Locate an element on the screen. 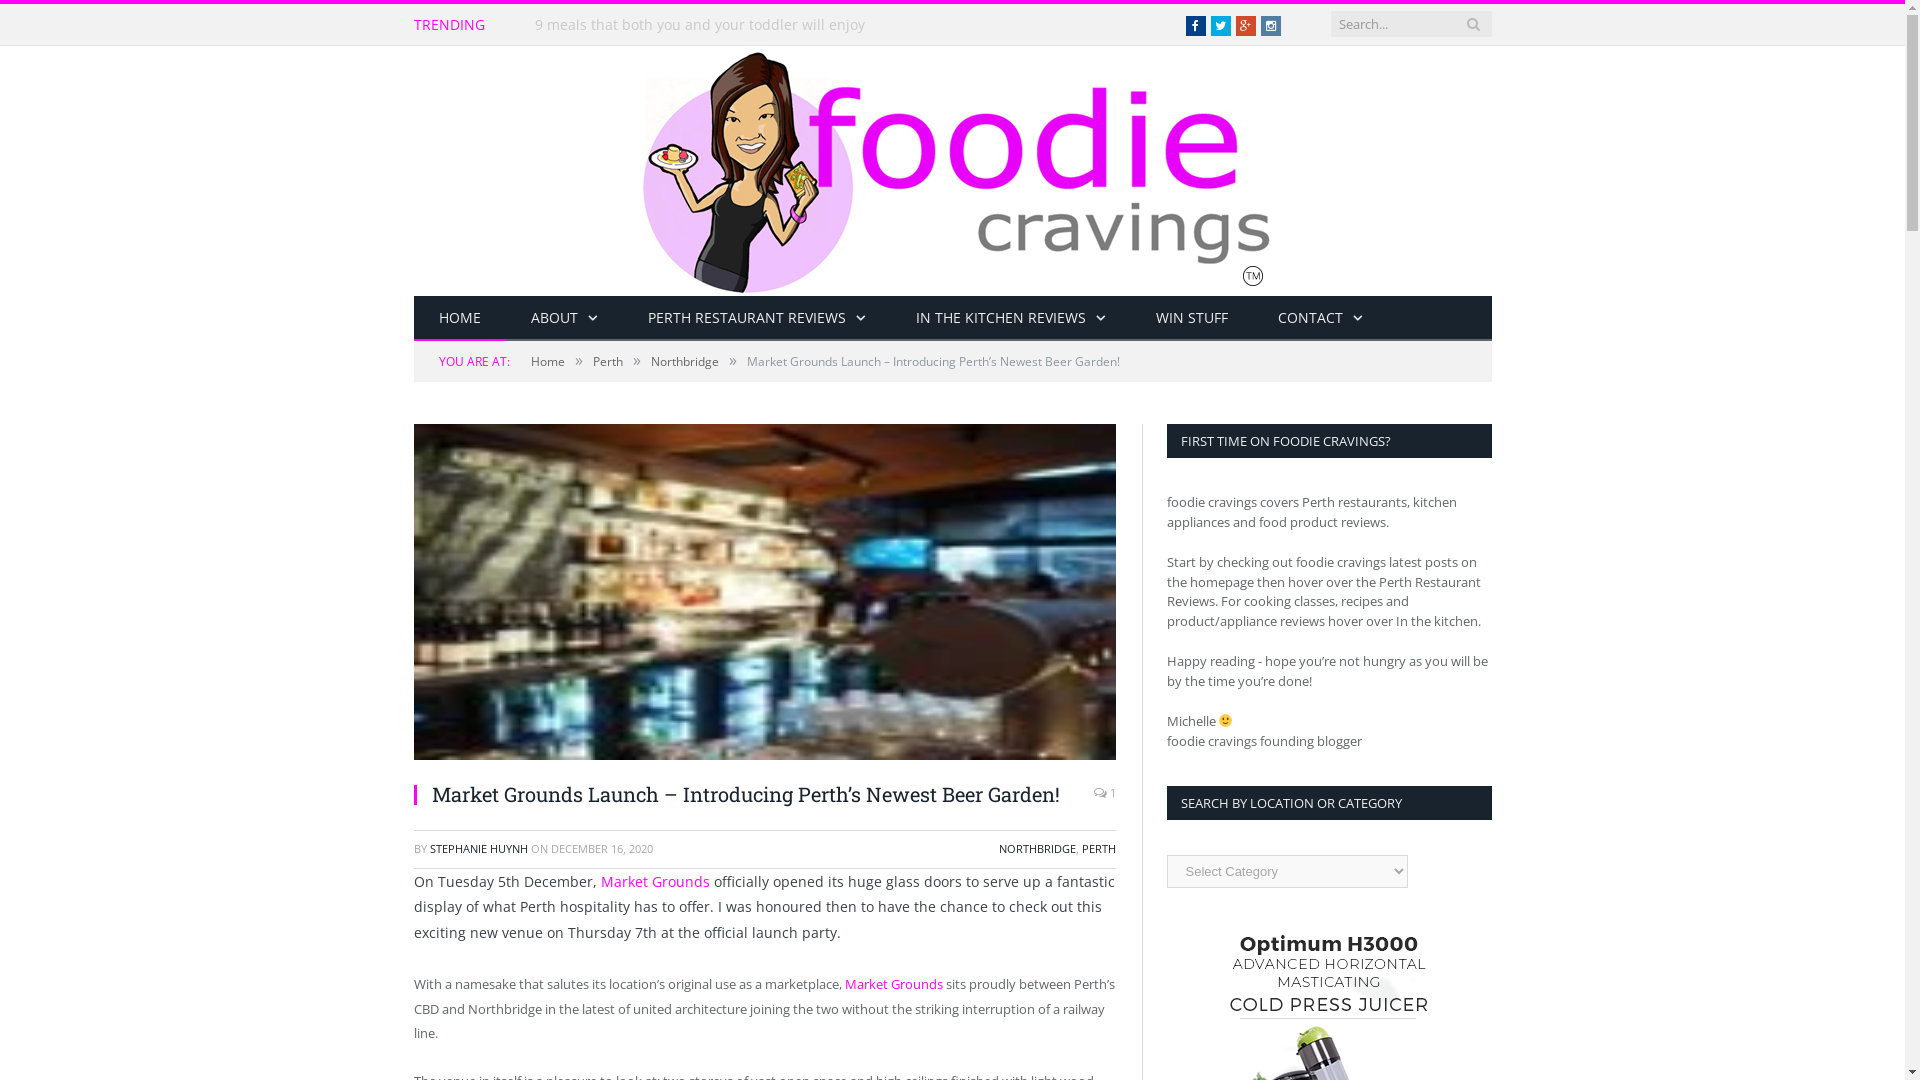  HOME is located at coordinates (460, 318).